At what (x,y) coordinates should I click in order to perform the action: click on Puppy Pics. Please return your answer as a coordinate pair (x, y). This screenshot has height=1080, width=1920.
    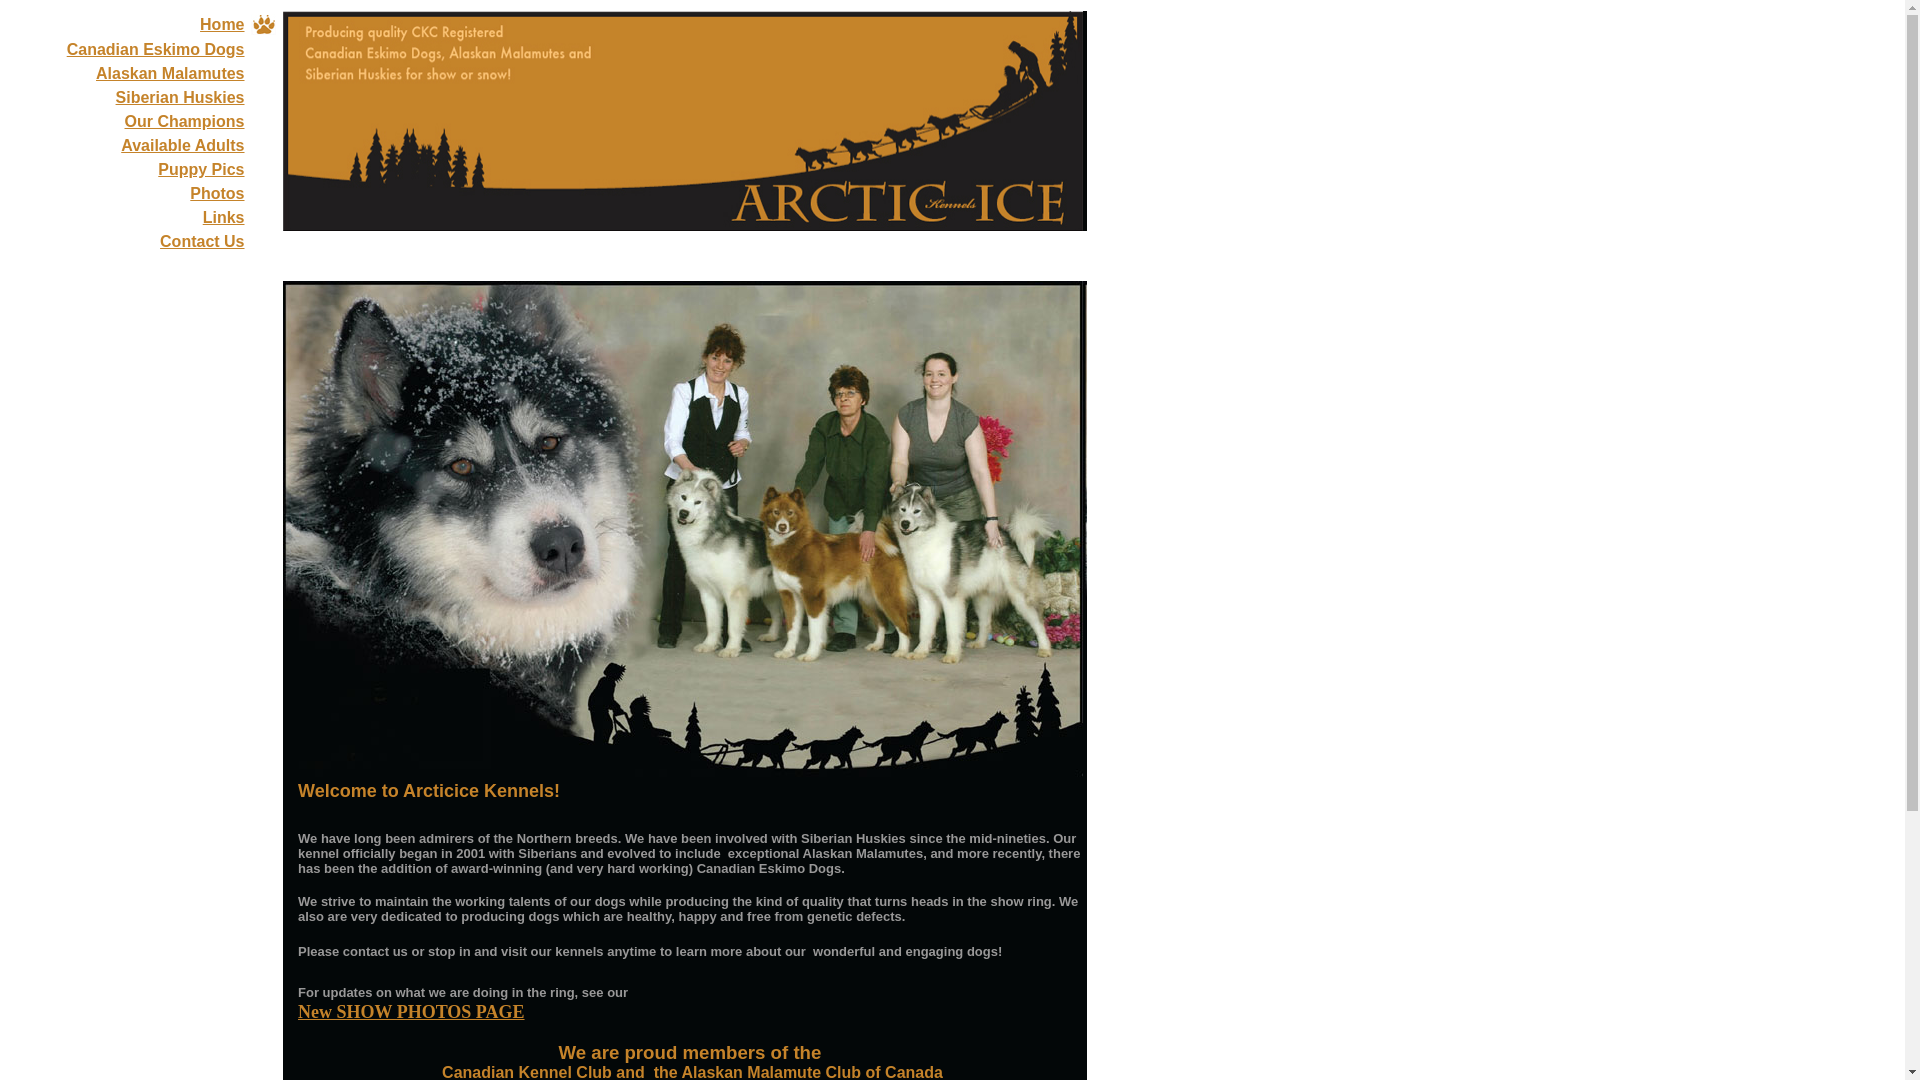
    Looking at the image, I should click on (200, 169).